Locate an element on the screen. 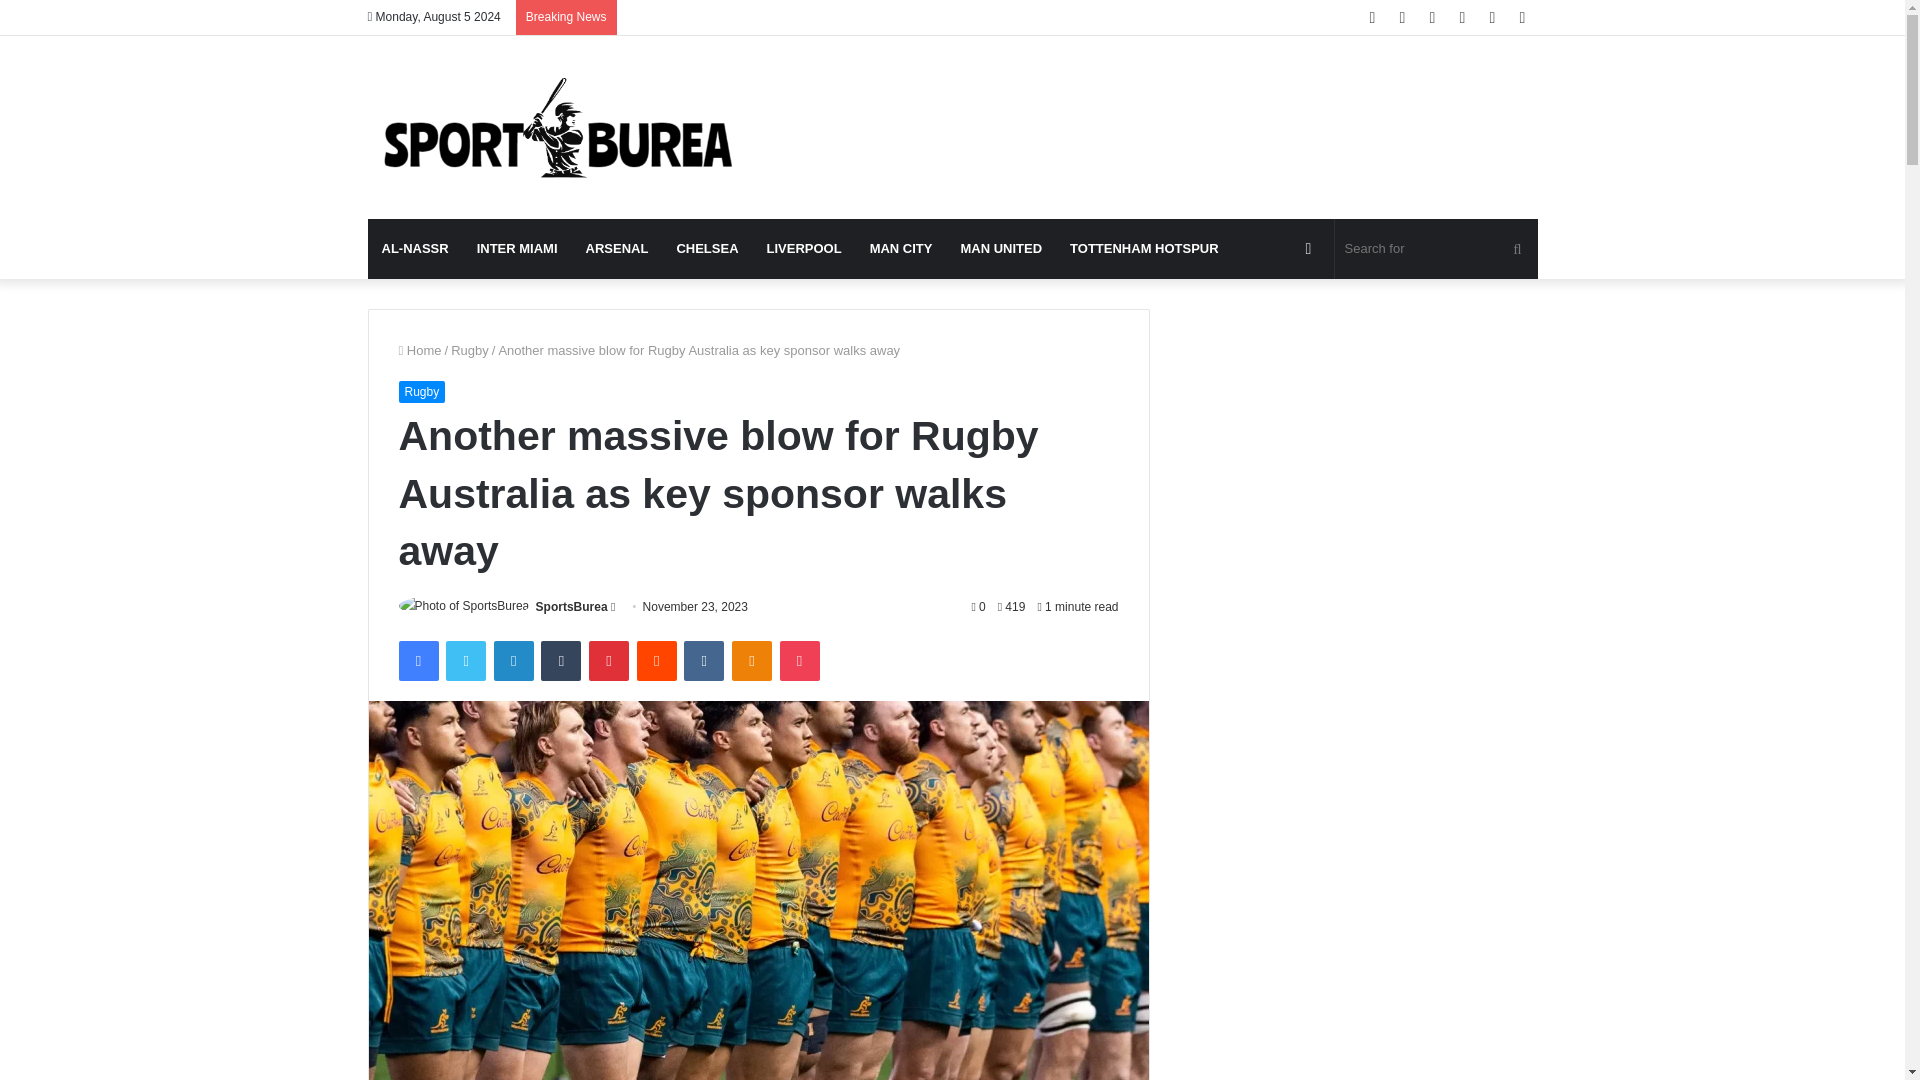 This screenshot has height=1080, width=1920. Search for is located at coordinates (1436, 248).